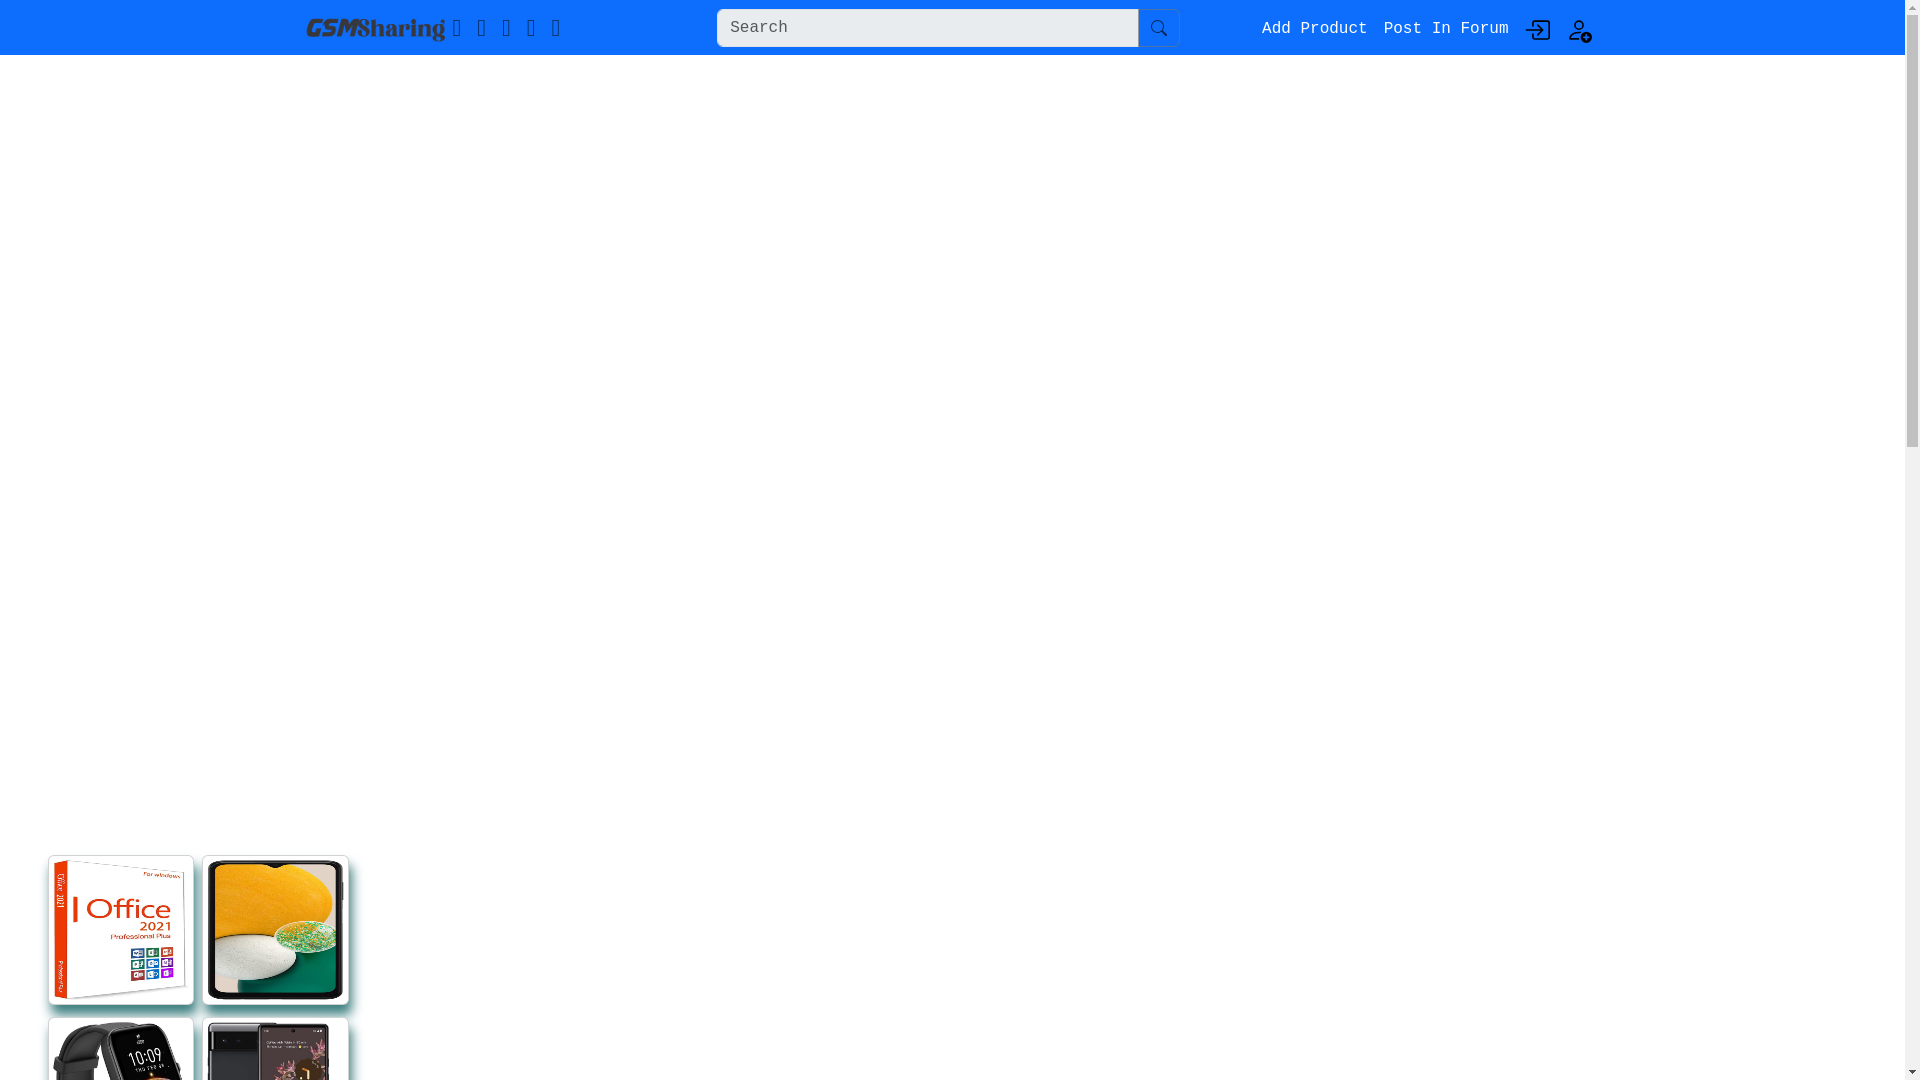  What do you see at coordinates (1536, 30) in the screenshot?
I see `LogIn` at bounding box center [1536, 30].